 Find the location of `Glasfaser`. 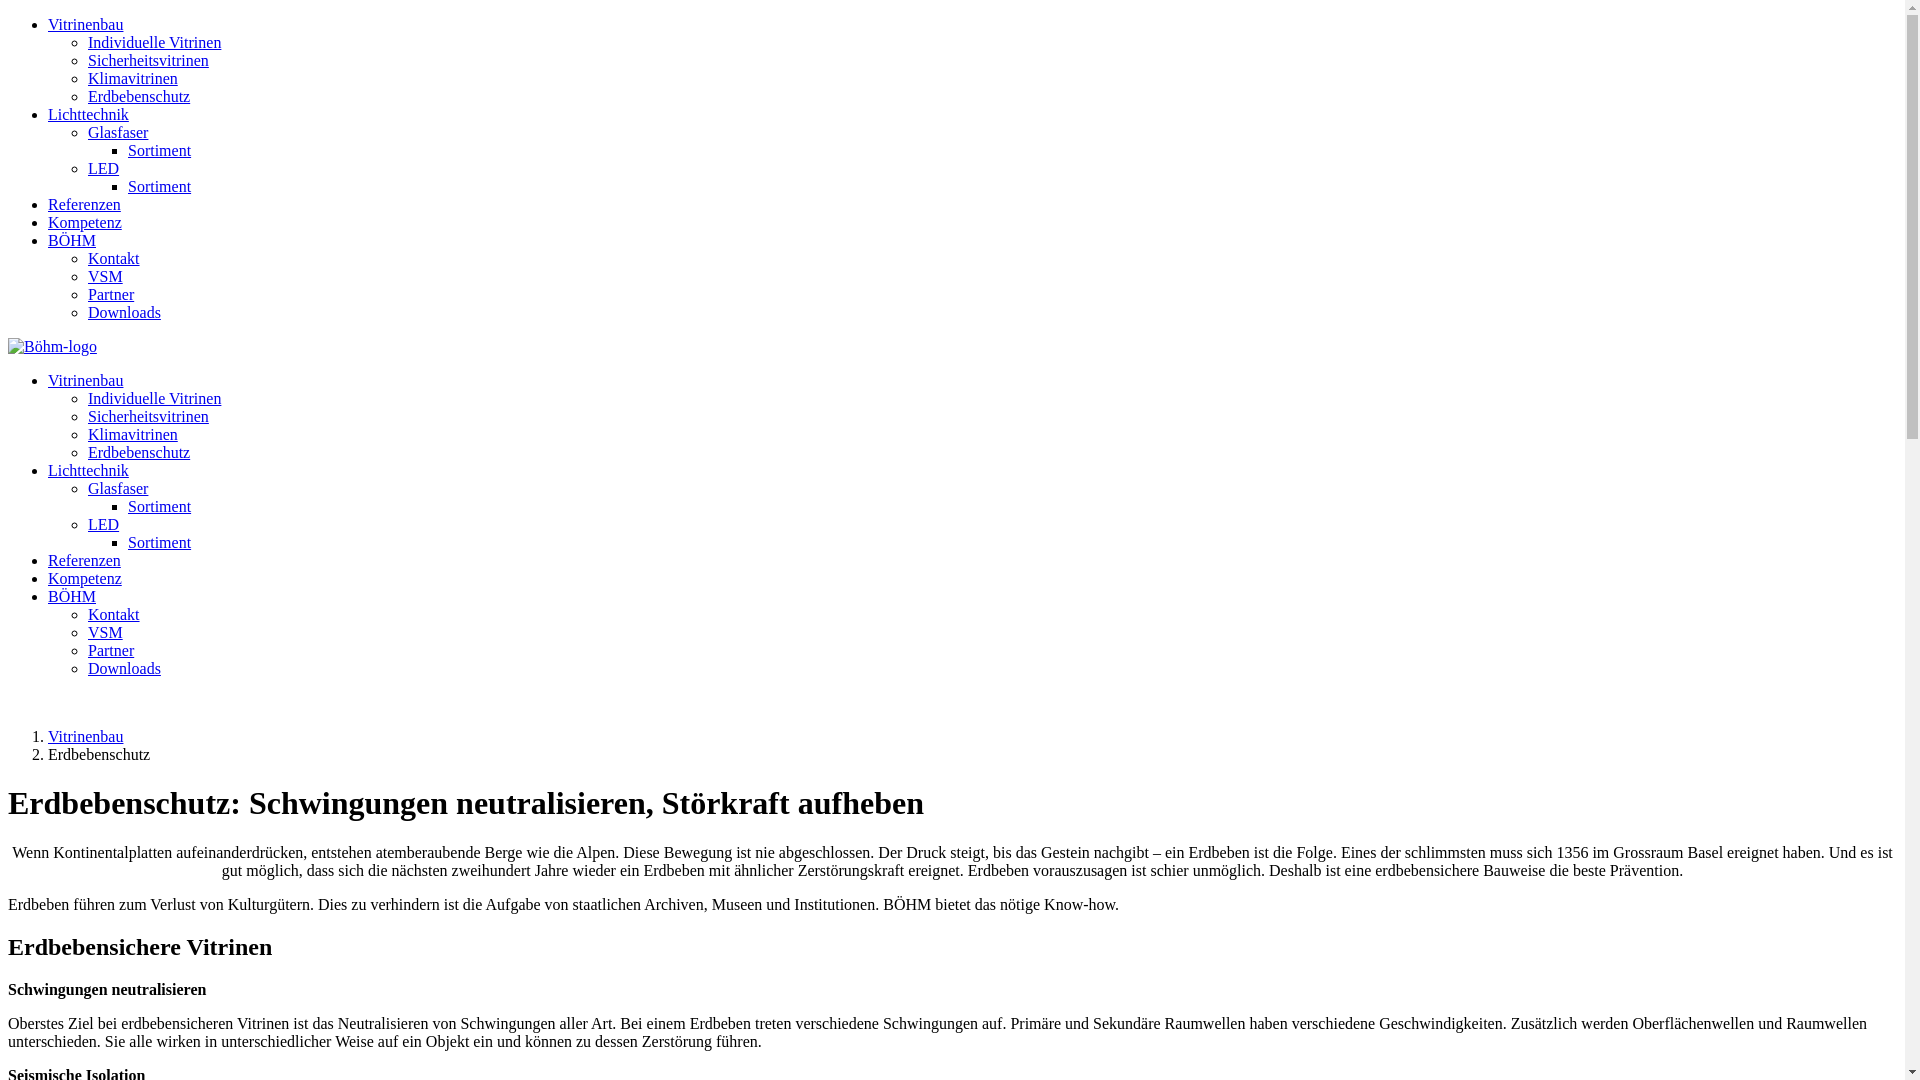

Glasfaser is located at coordinates (118, 132).